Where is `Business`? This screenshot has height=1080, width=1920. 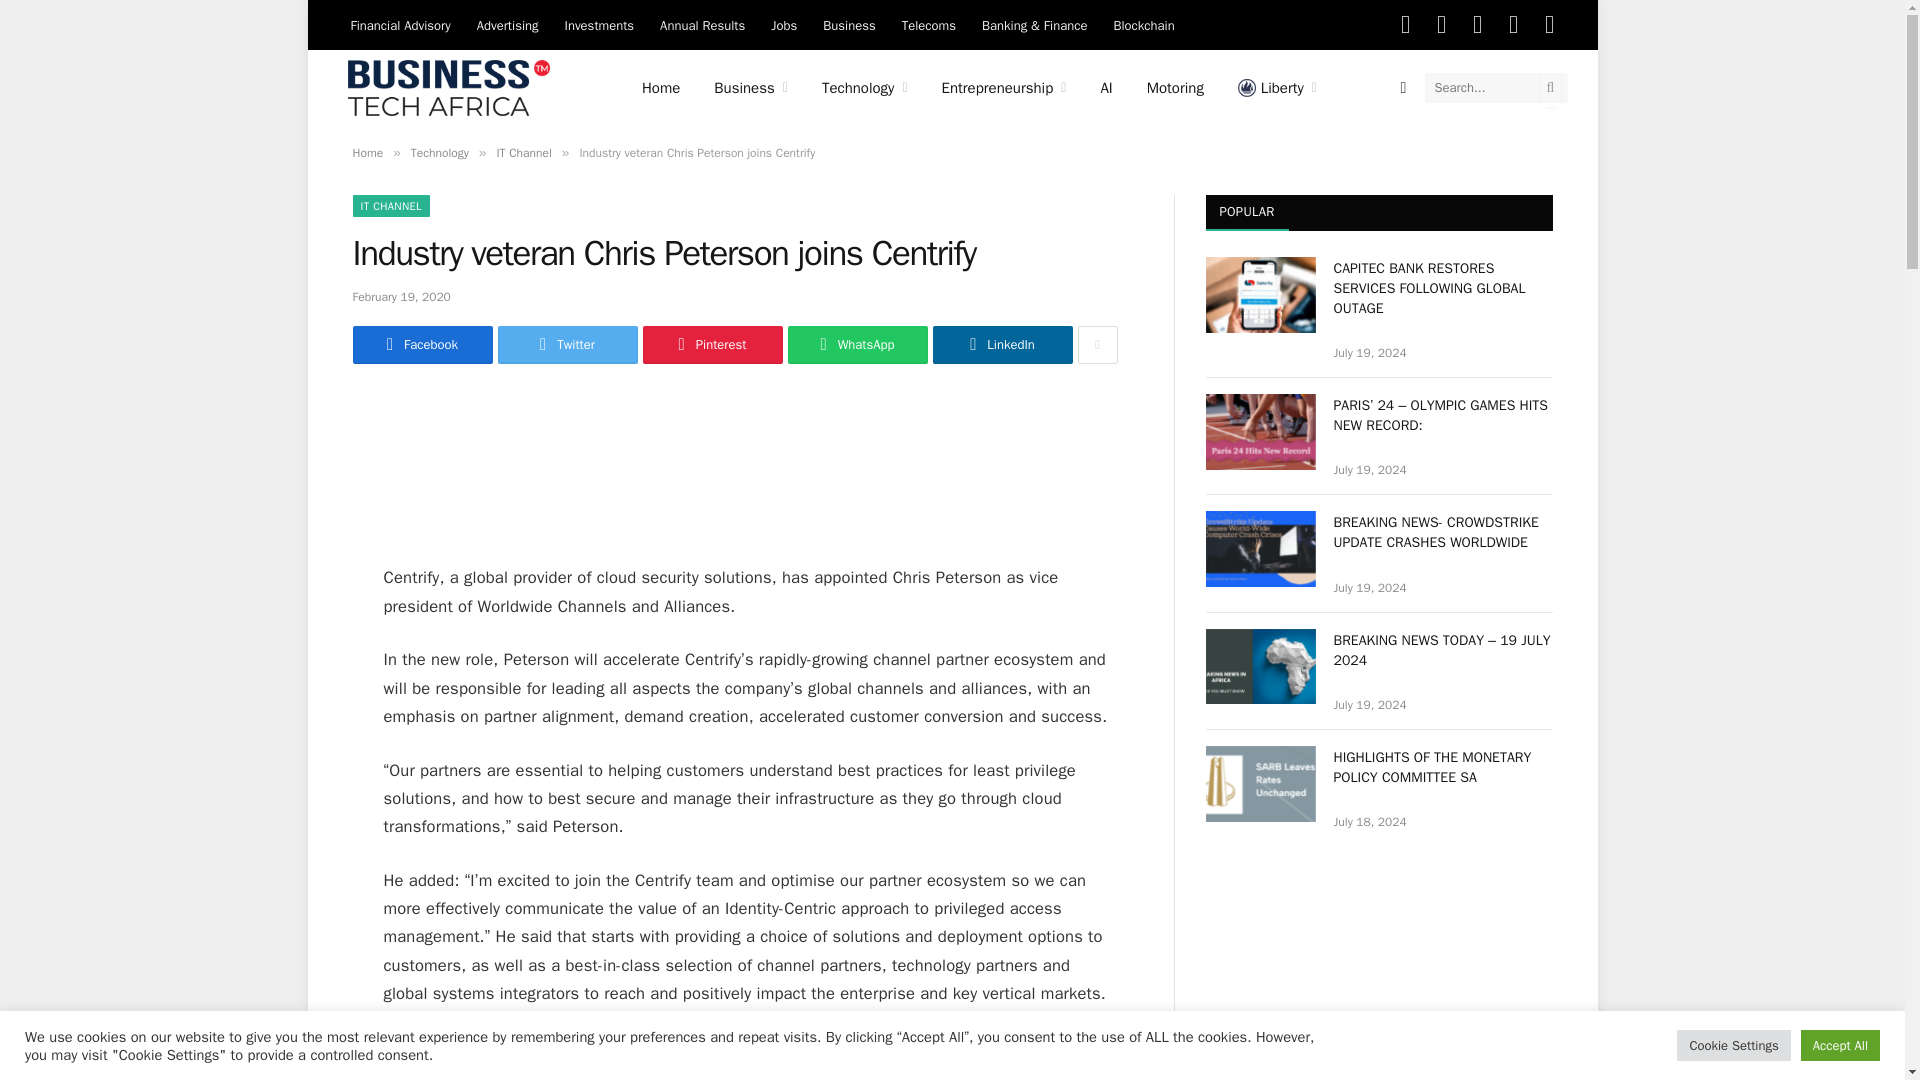
Business is located at coordinates (848, 24).